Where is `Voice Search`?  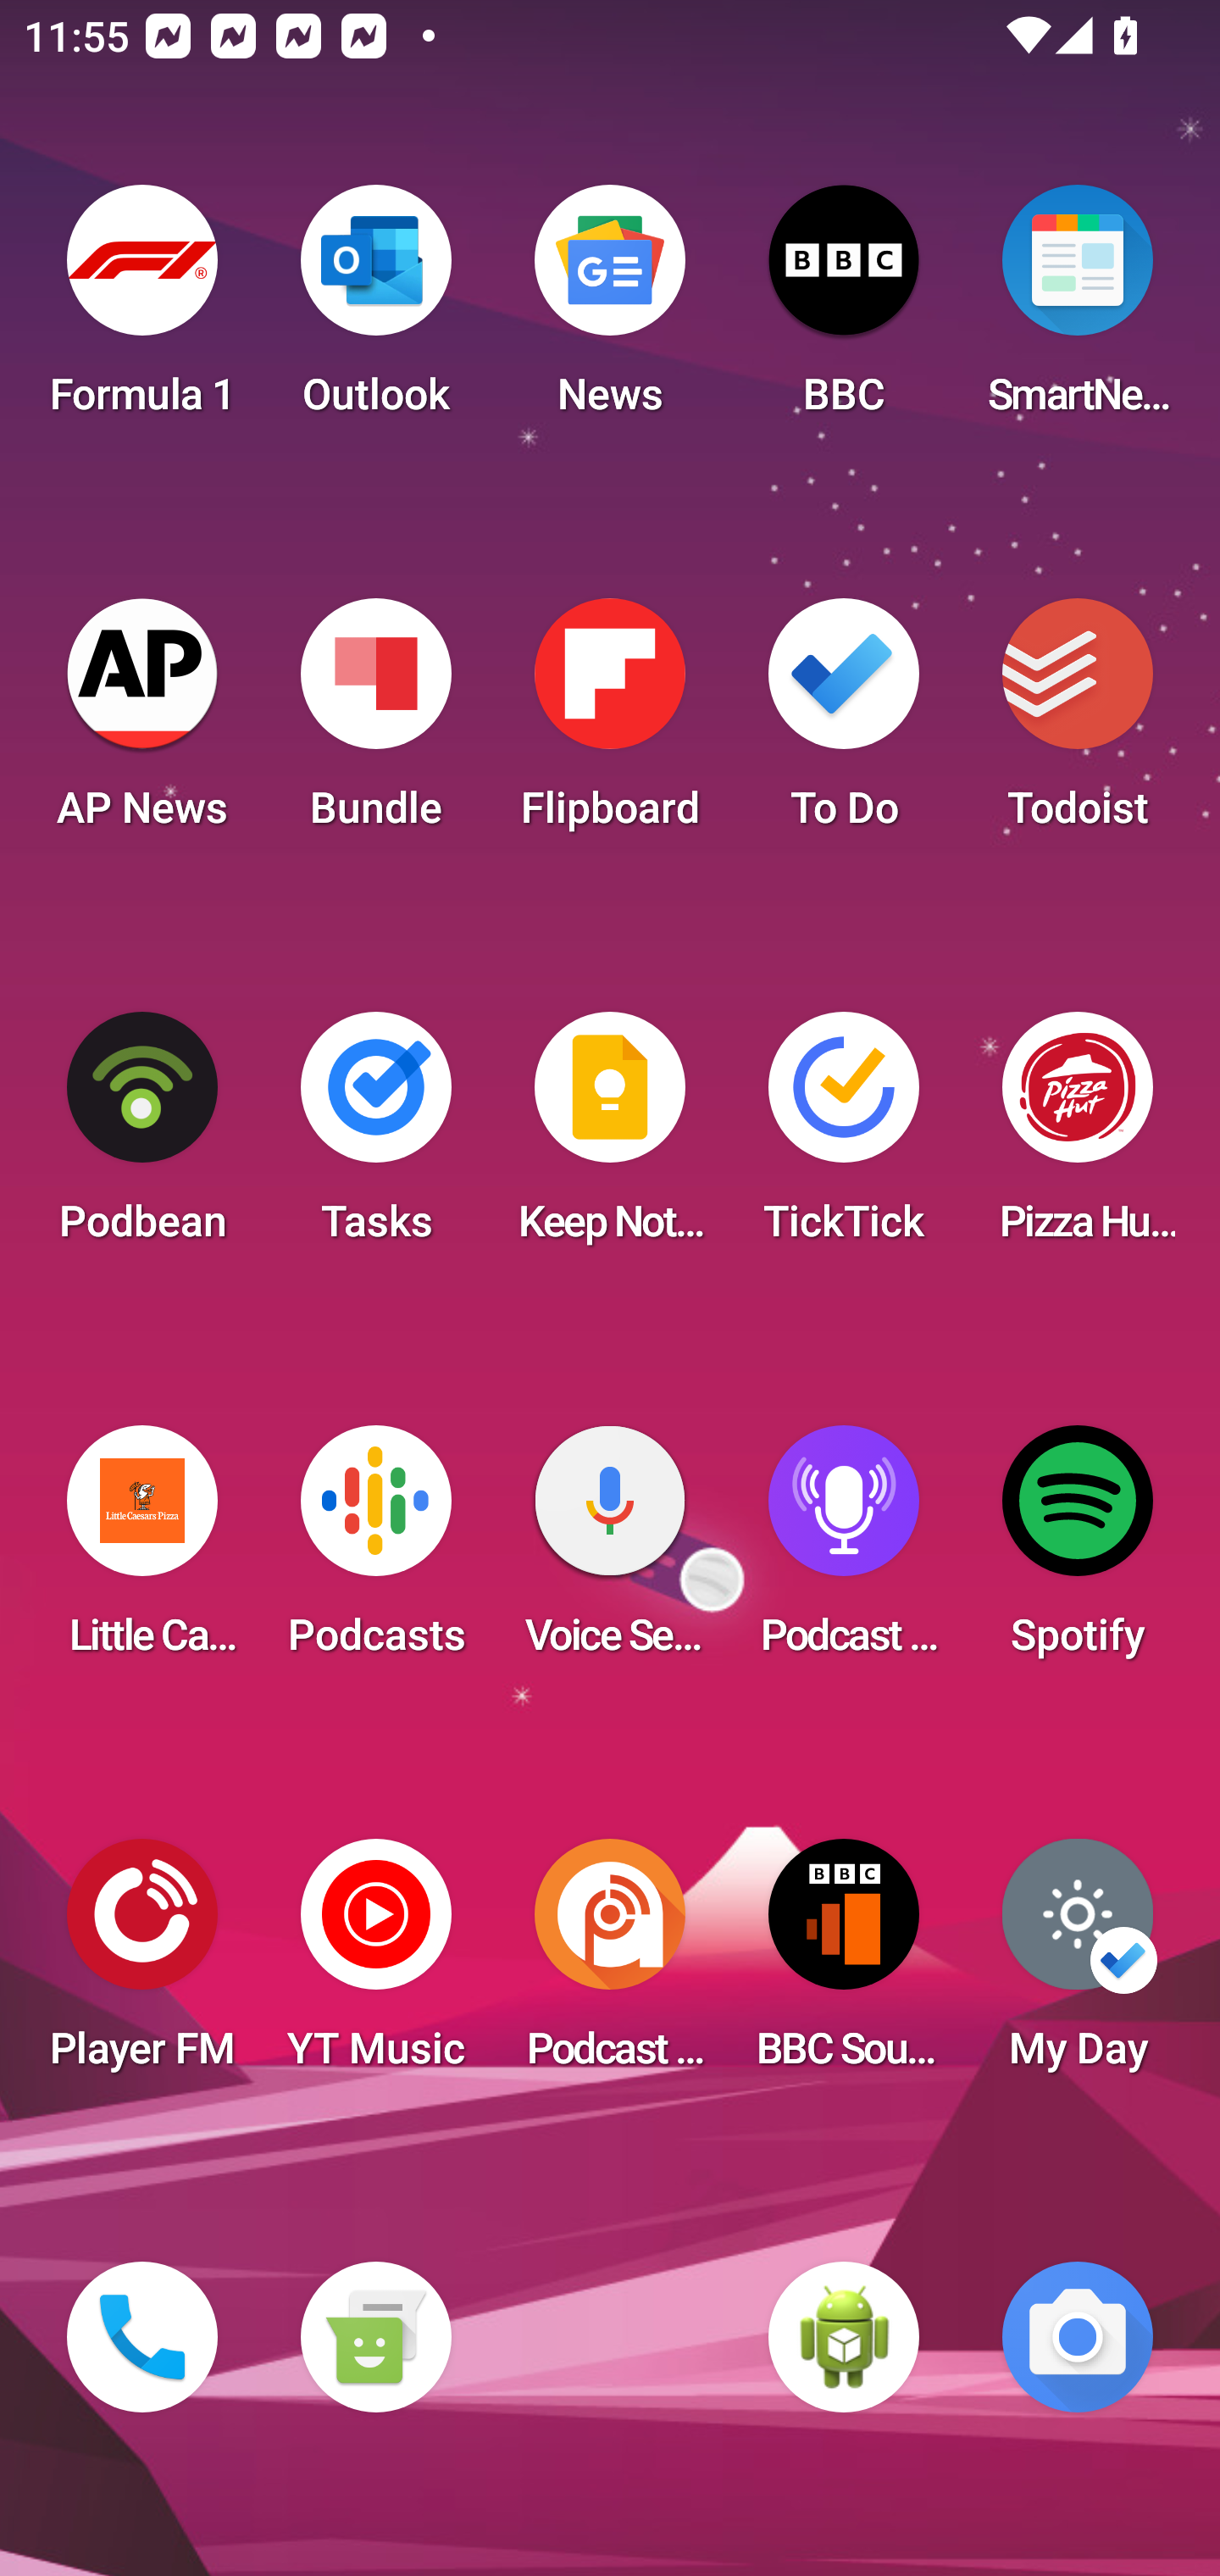
Voice Search is located at coordinates (610, 1551).